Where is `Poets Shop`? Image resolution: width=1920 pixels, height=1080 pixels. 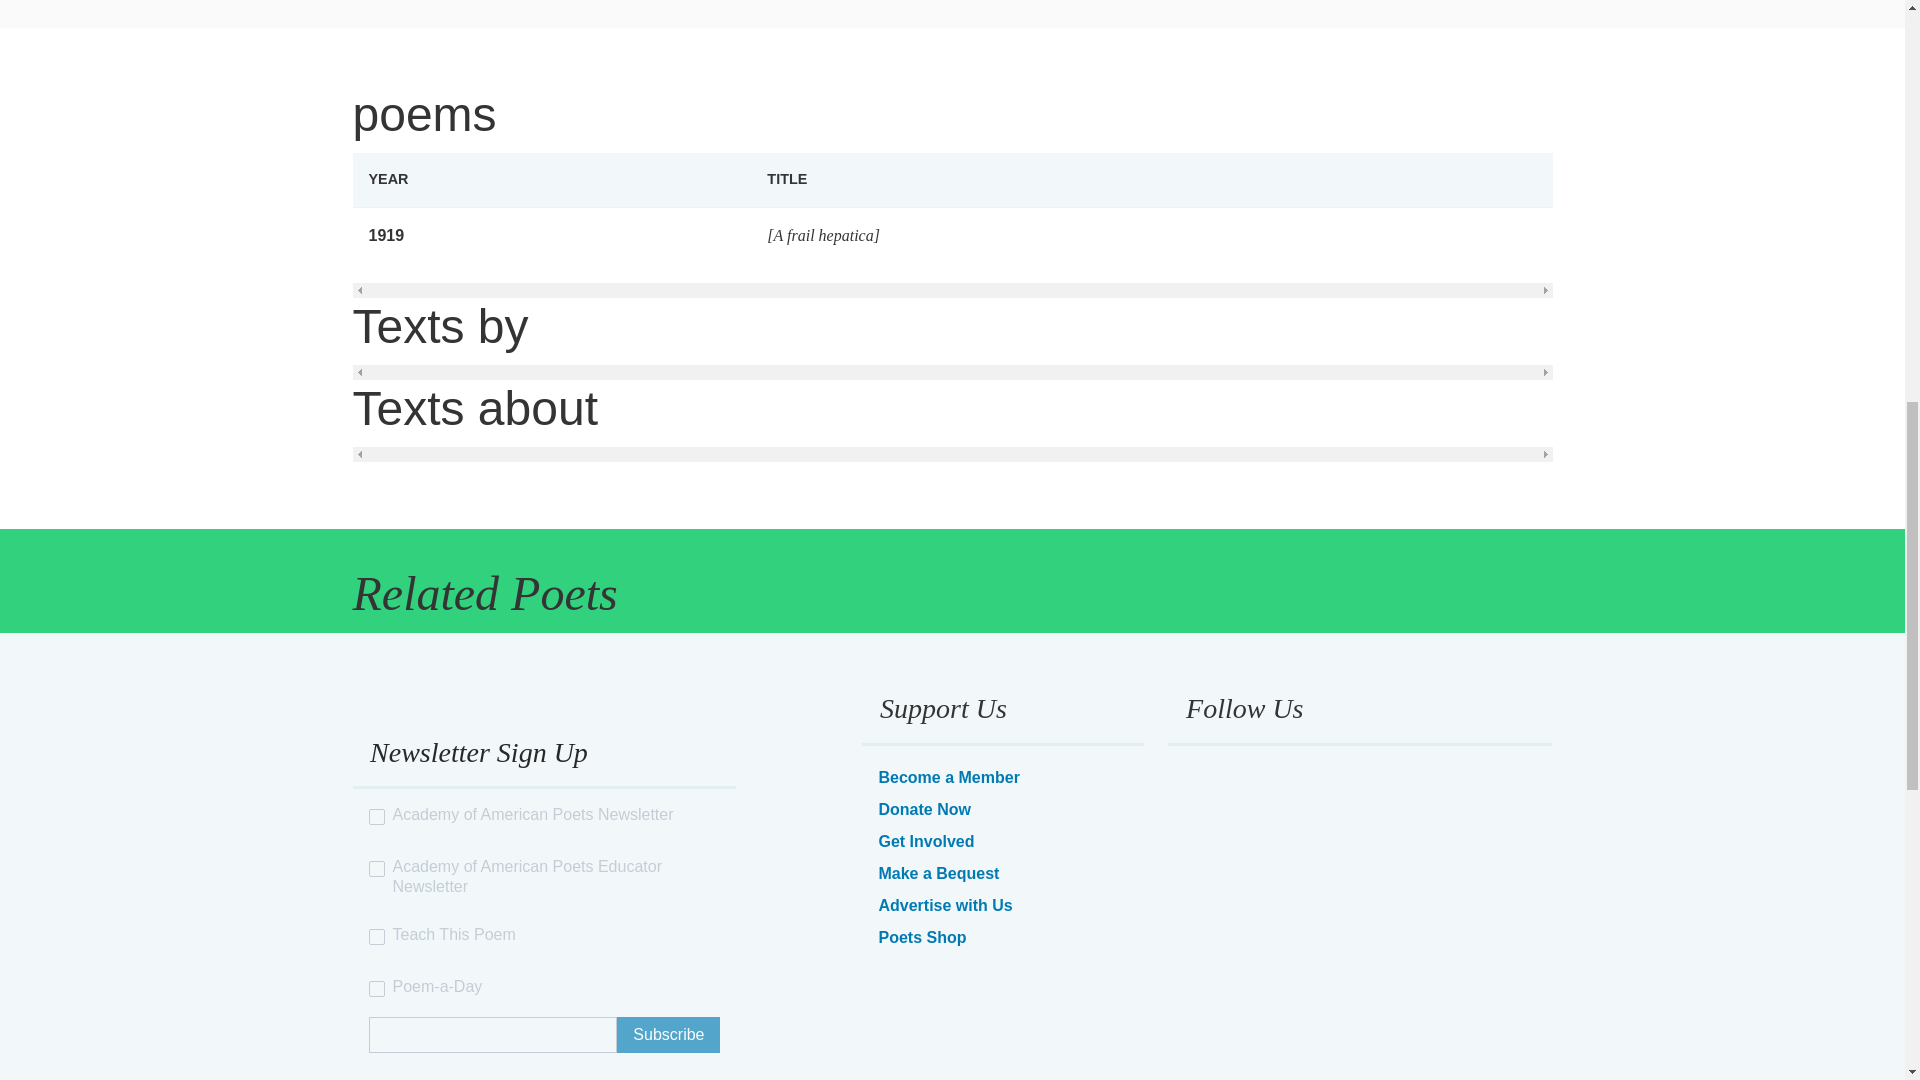 Poets Shop is located at coordinates (921, 937).